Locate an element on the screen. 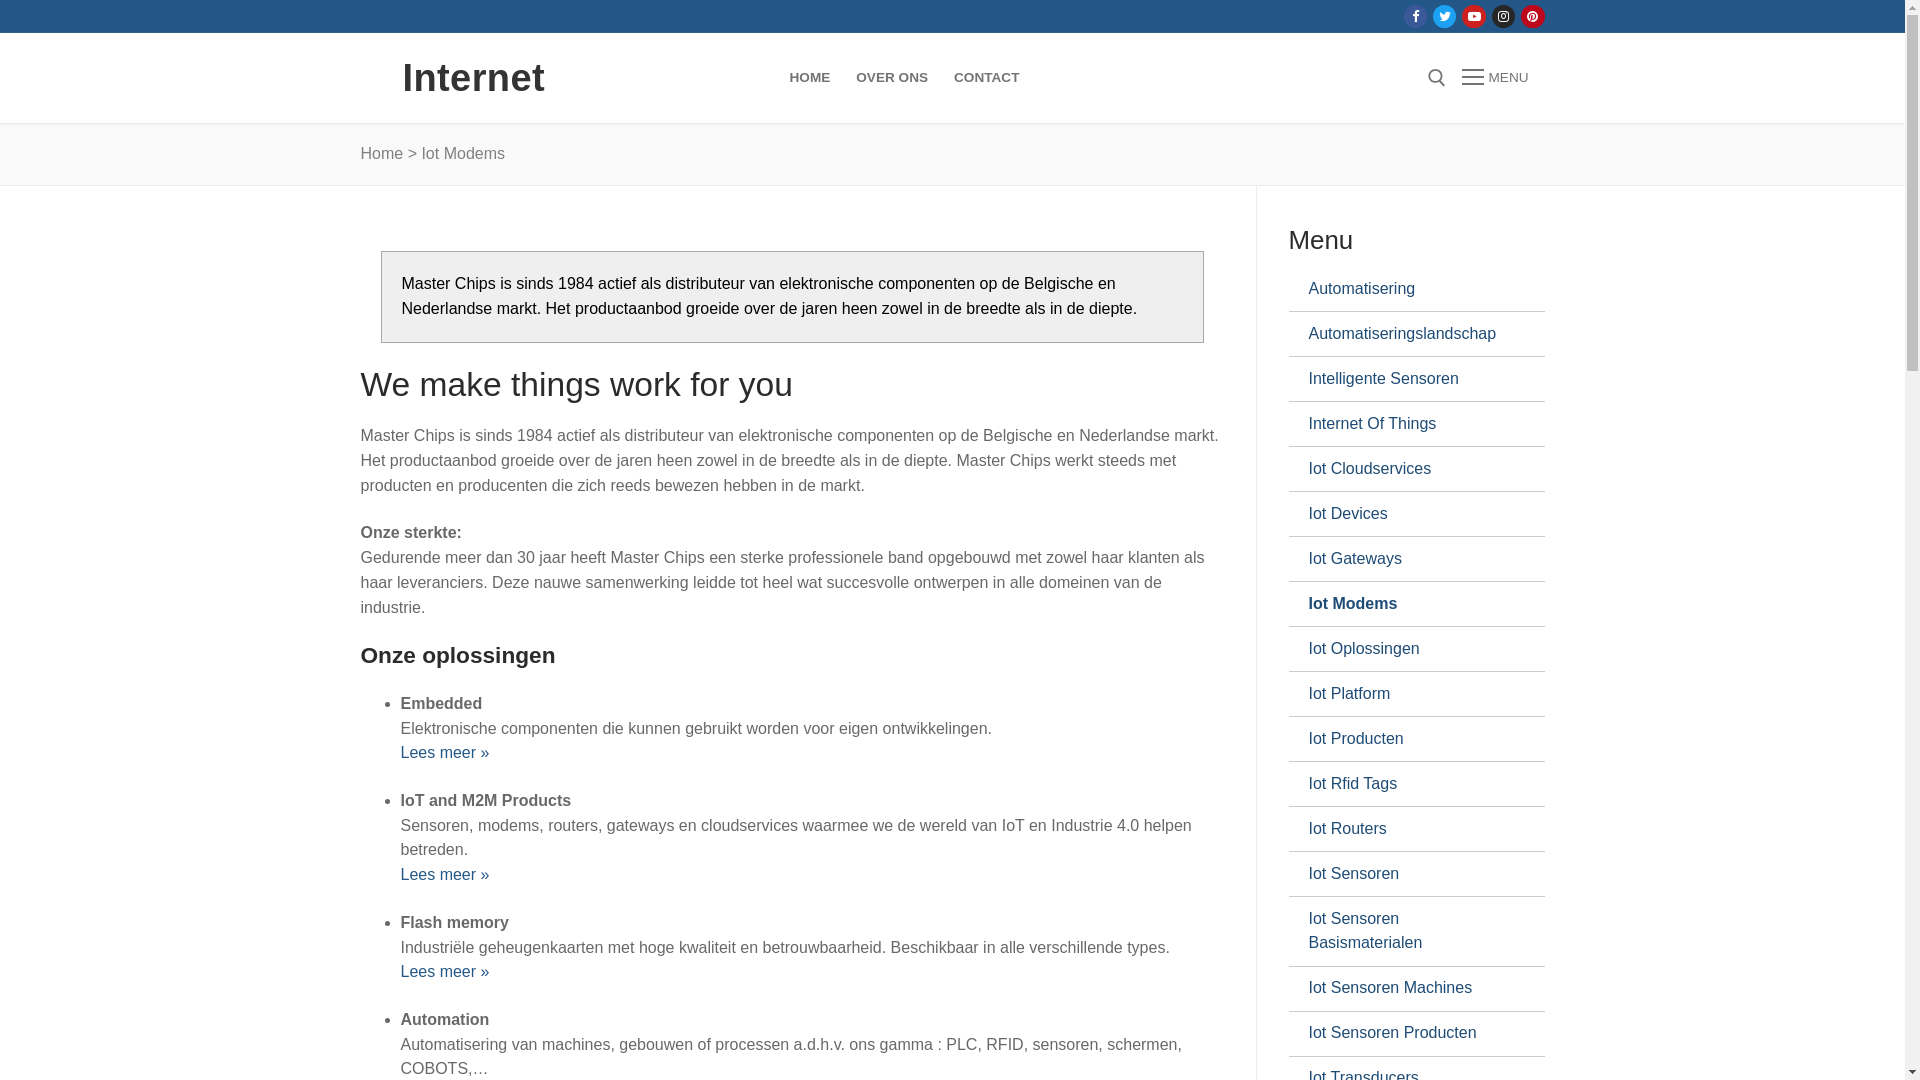 This screenshot has height=1080, width=1920. Iot Routers is located at coordinates (1408, 829).